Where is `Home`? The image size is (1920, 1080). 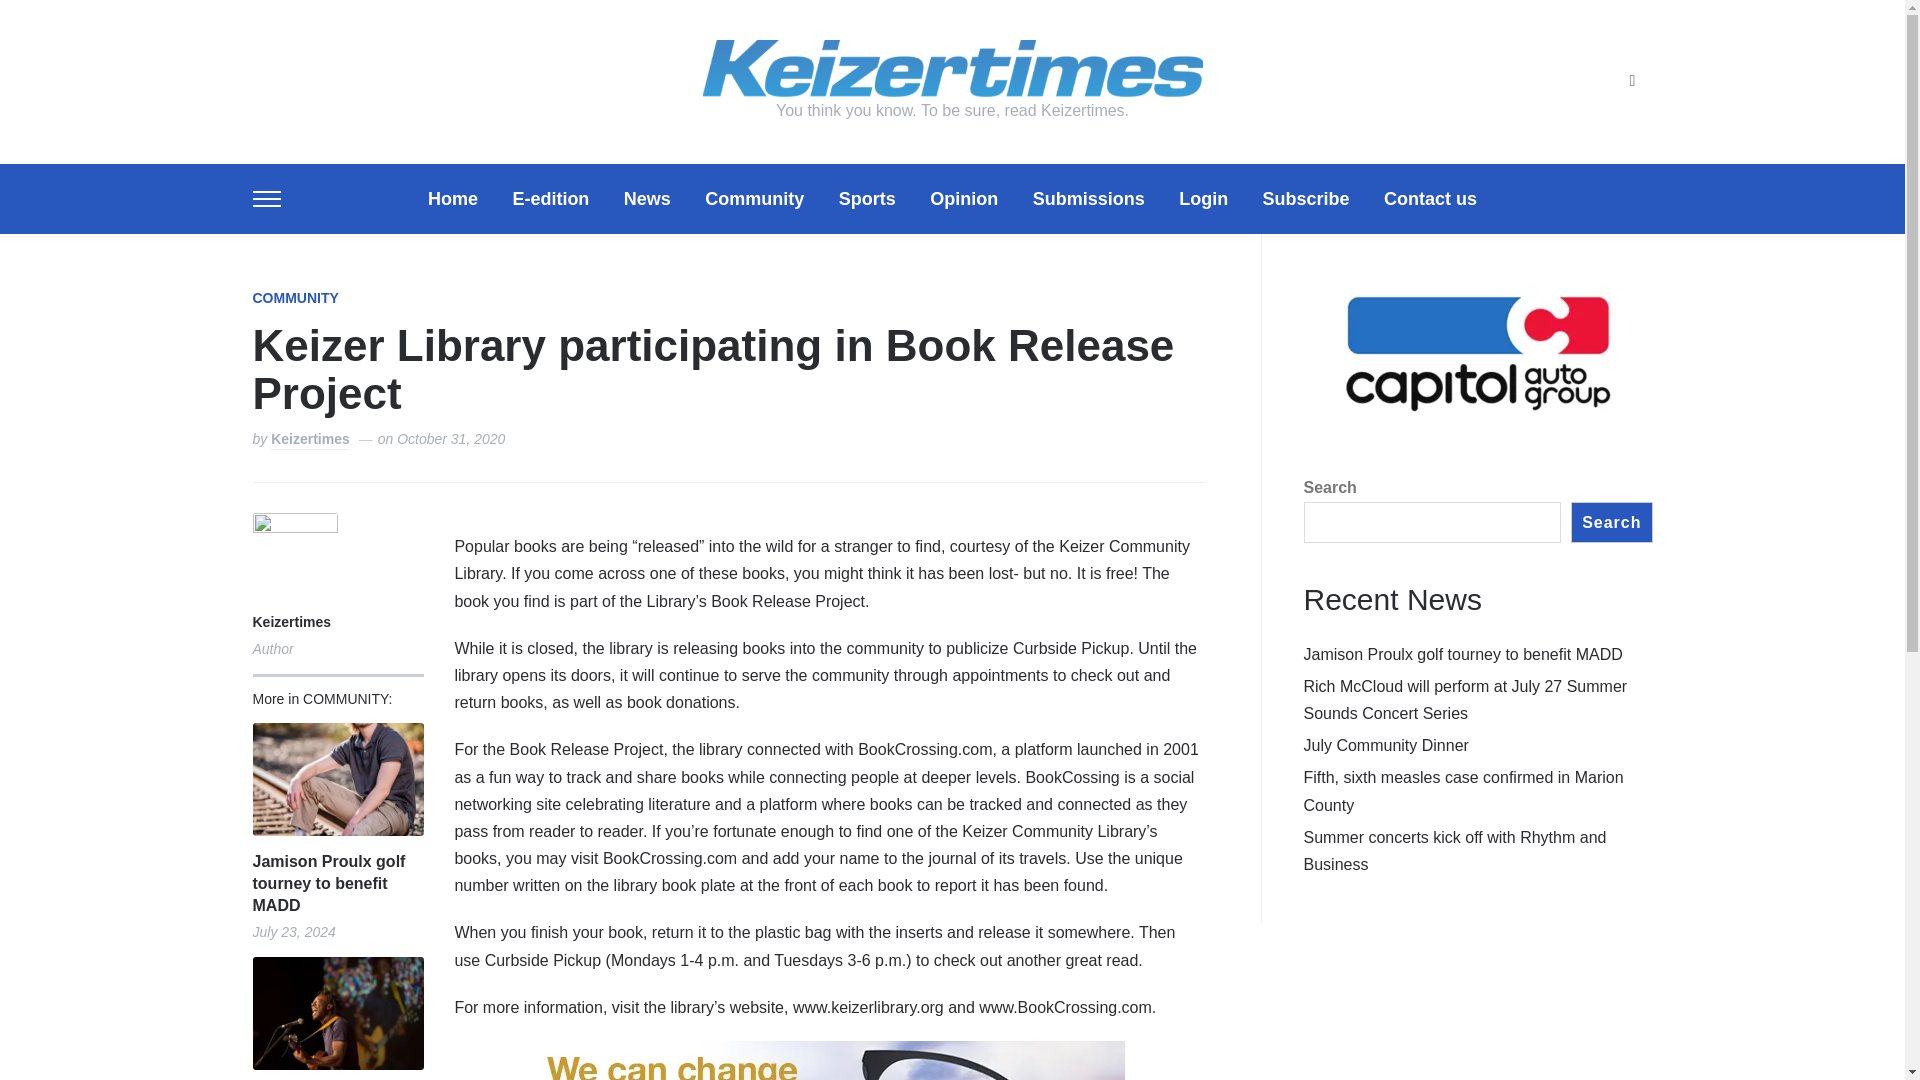
Home is located at coordinates (453, 198).